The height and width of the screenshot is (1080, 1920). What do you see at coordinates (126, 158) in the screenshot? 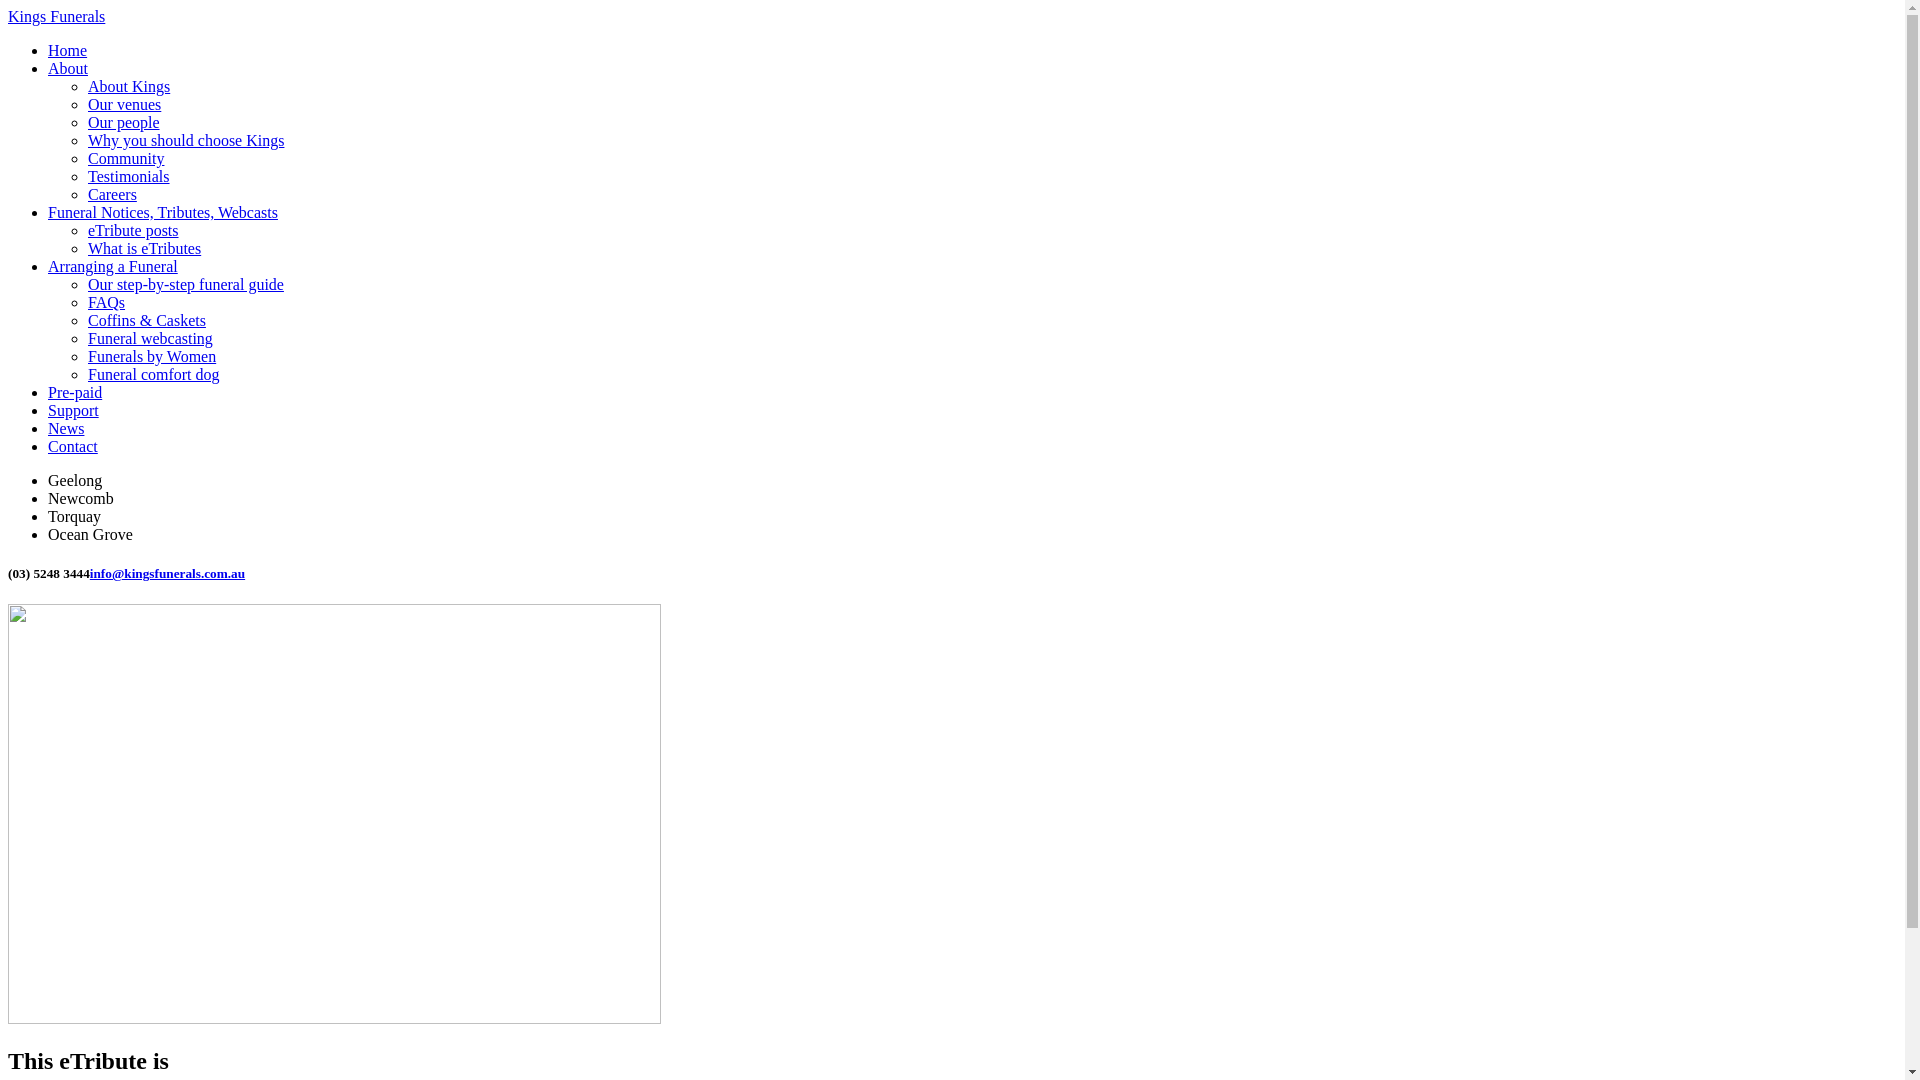
I see `Community` at bounding box center [126, 158].